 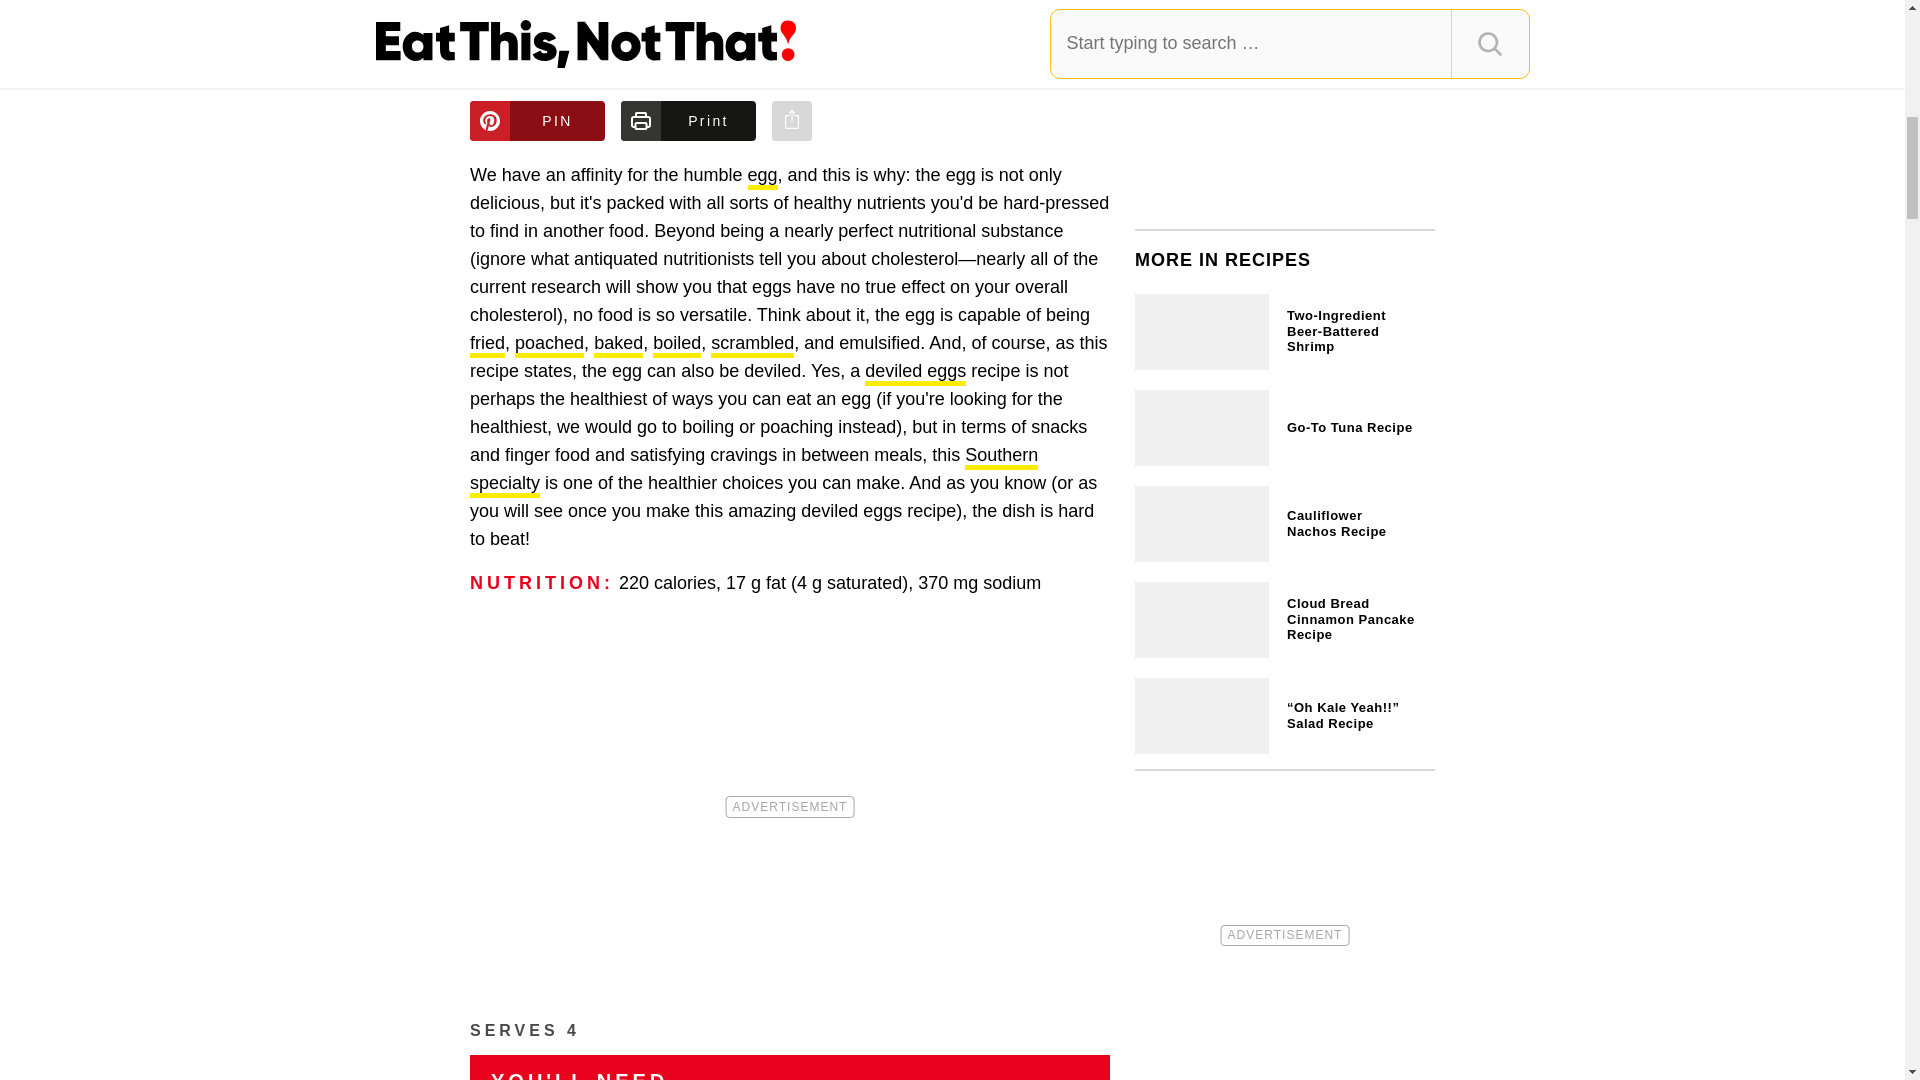 I want to click on Share on Pinterest, so click(x=537, y=121).